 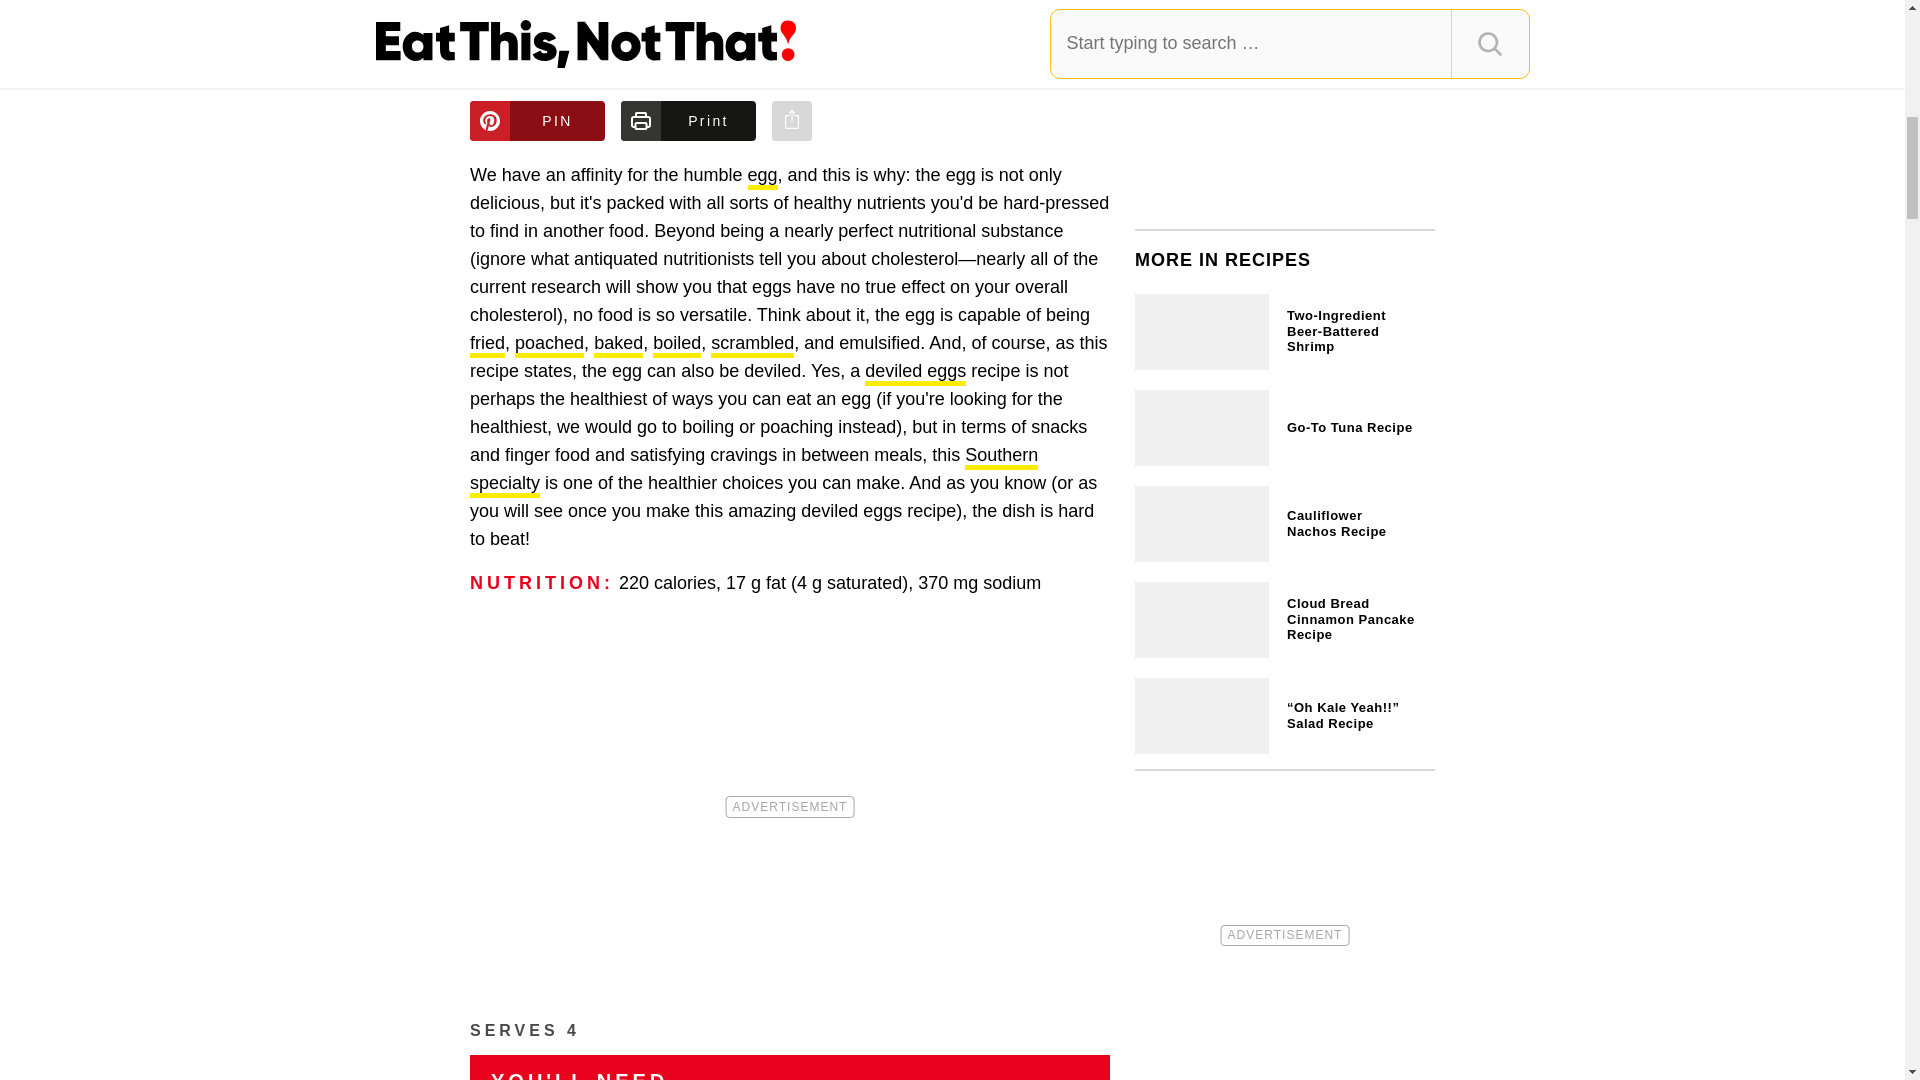 I want to click on Share on Pinterest, so click(x=537, y=121).